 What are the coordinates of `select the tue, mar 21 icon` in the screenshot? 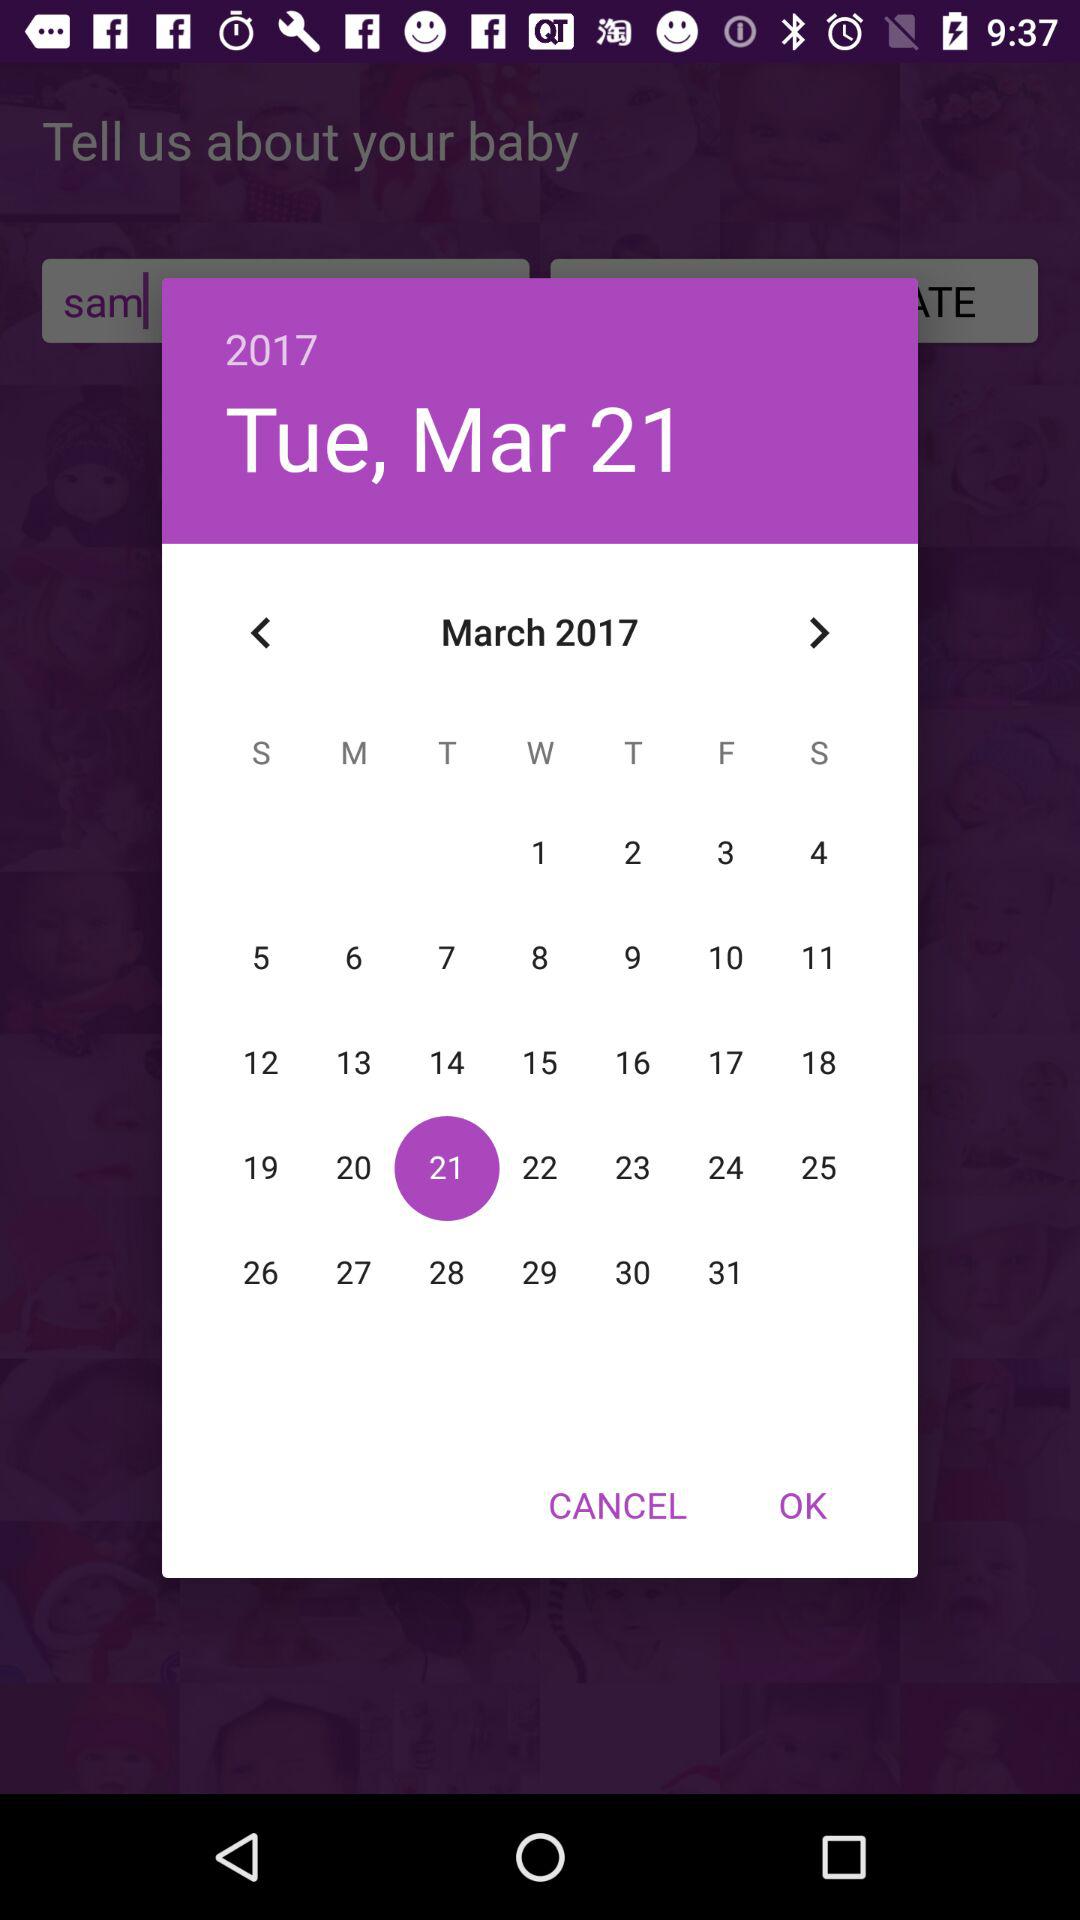 It's located at (456, 436).